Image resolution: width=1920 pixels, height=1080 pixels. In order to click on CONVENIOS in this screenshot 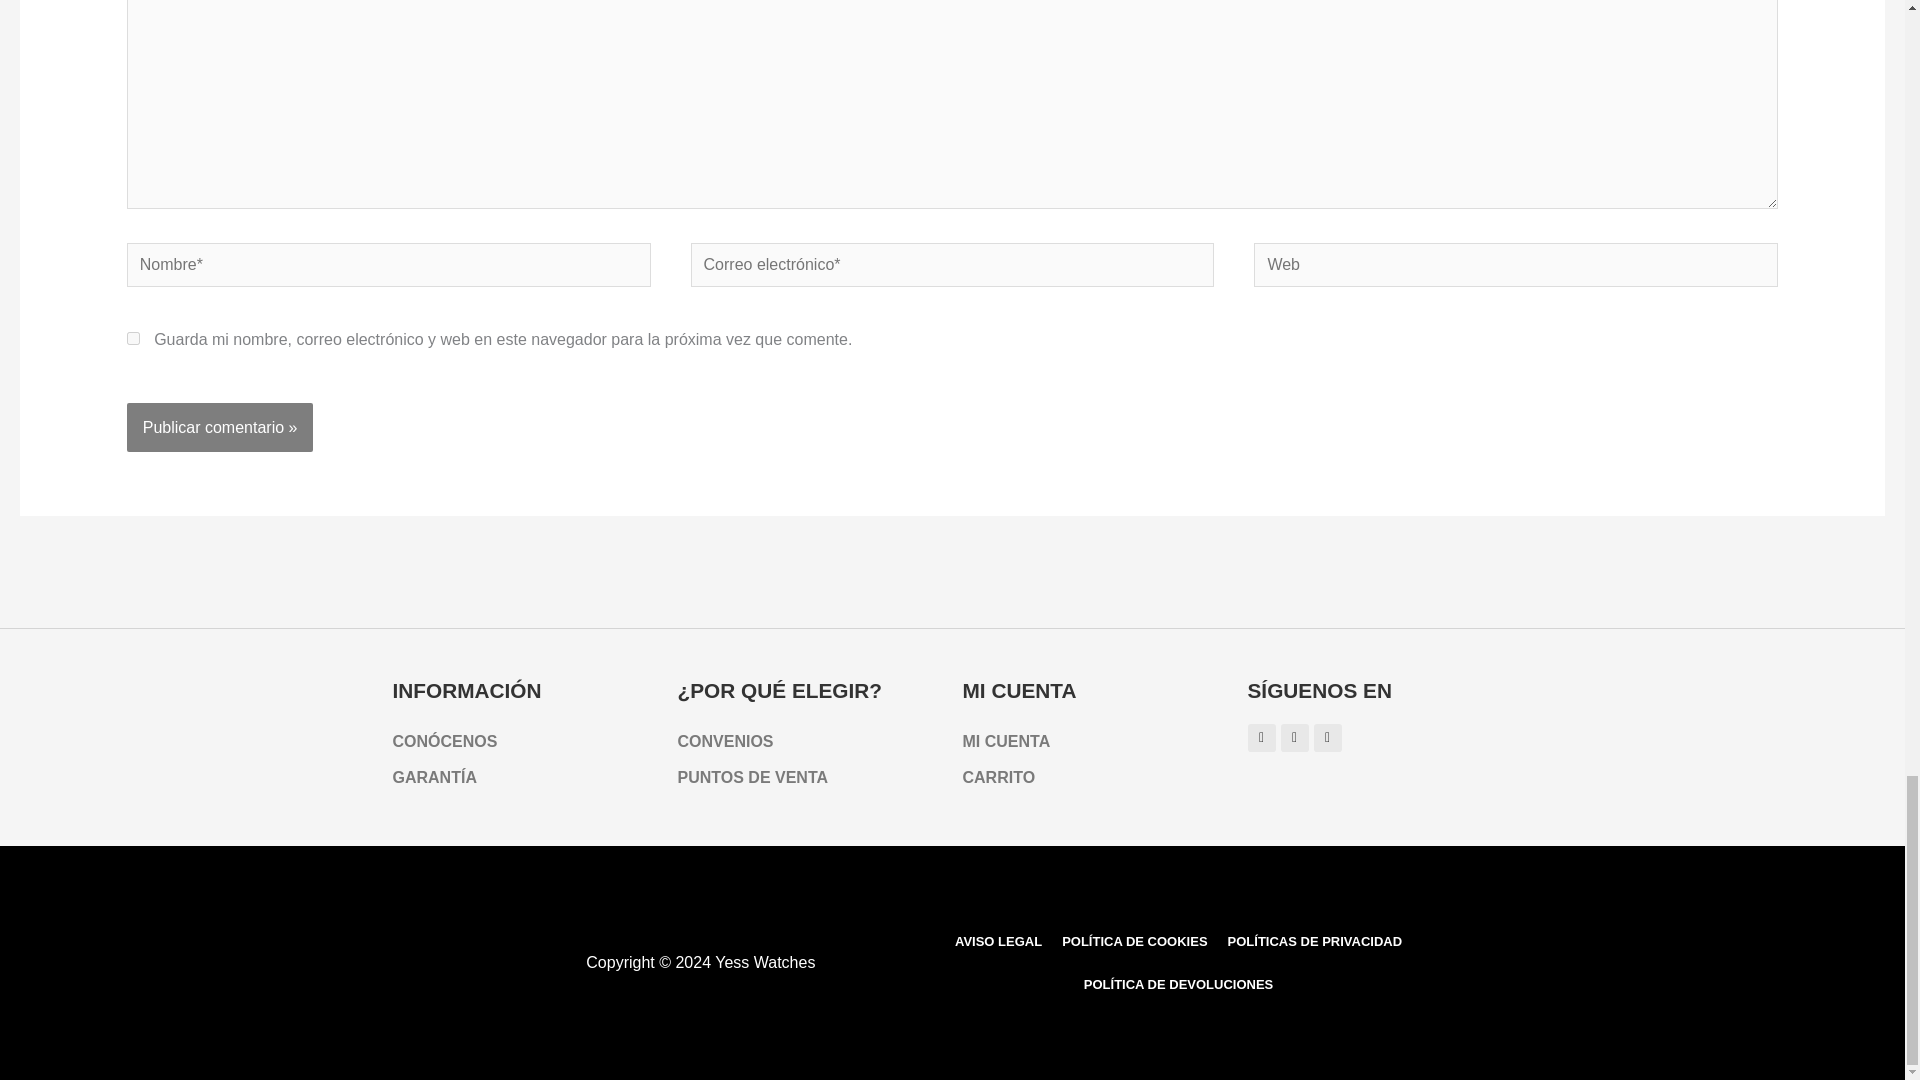, I will do `click(810, 742)`.